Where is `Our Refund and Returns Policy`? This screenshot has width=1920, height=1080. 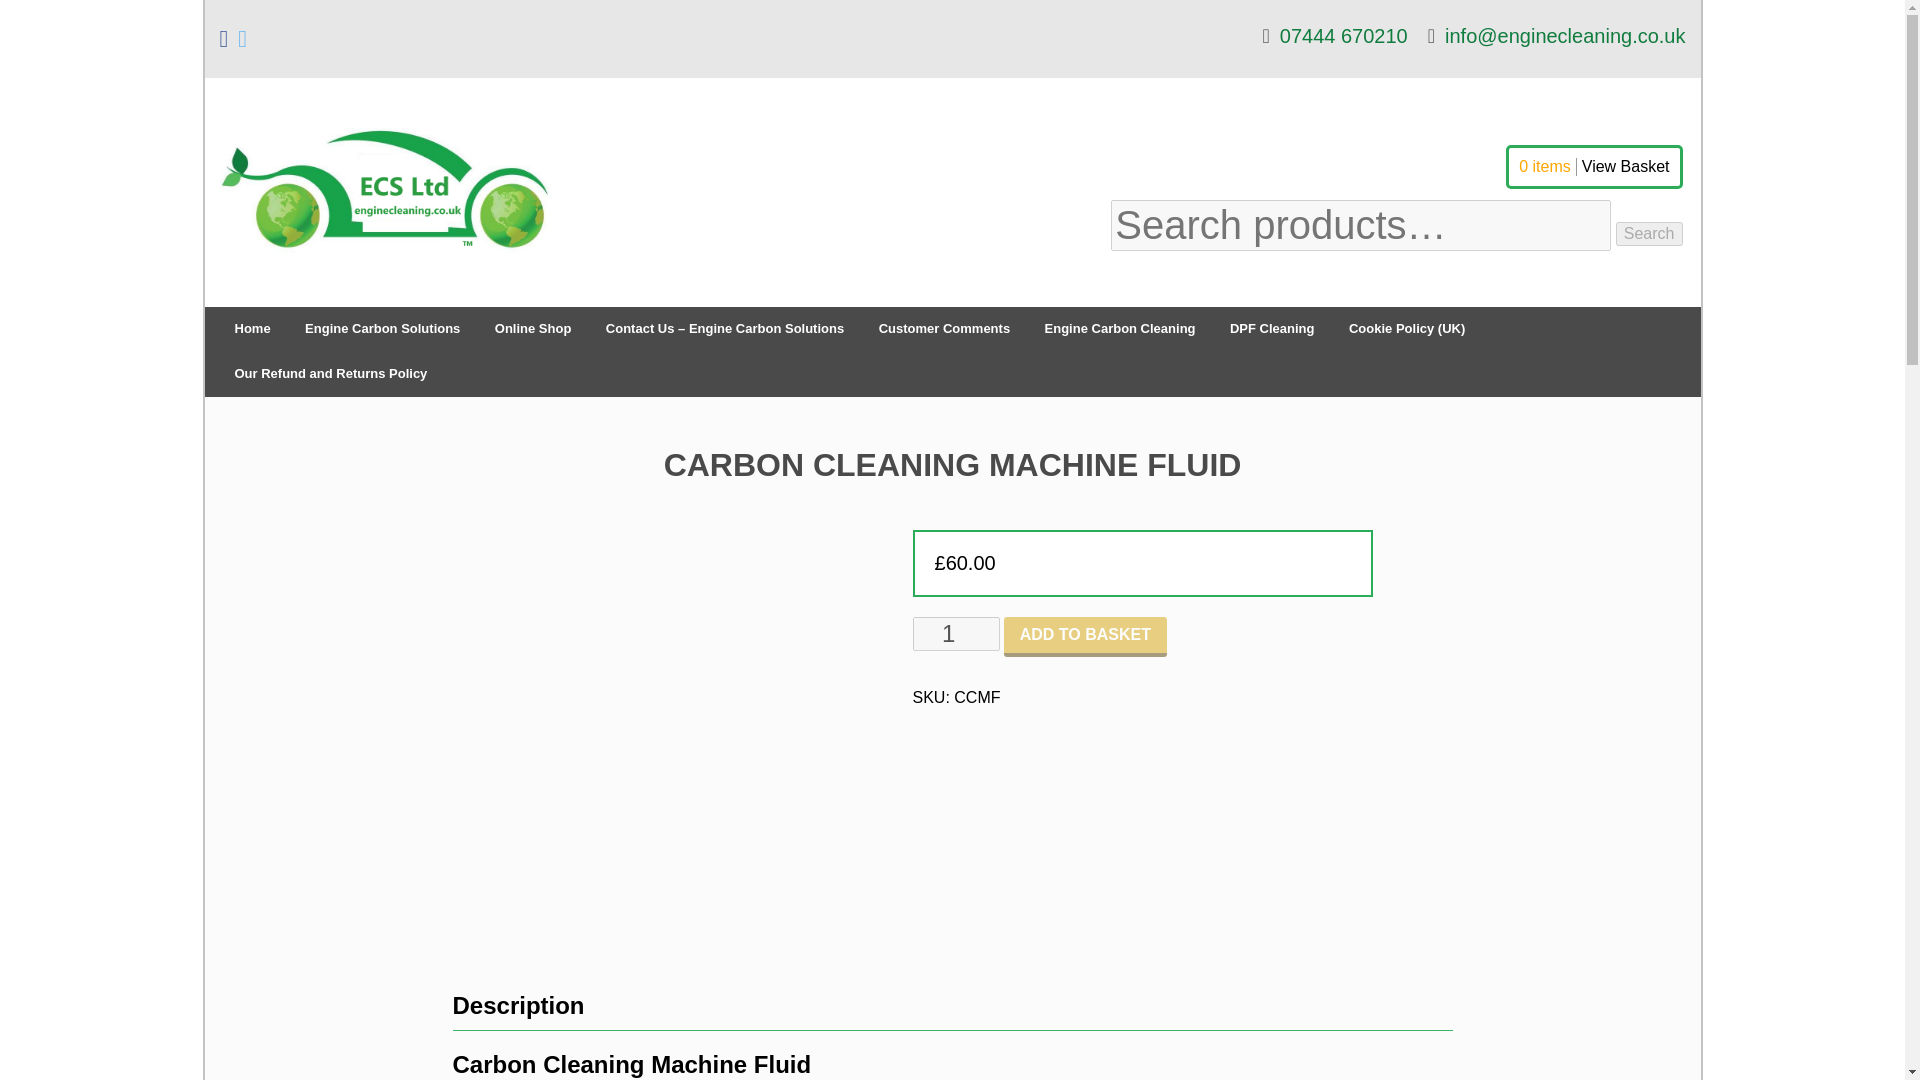 Our Refund and Returns Policy is located at coordinates (330, 374).